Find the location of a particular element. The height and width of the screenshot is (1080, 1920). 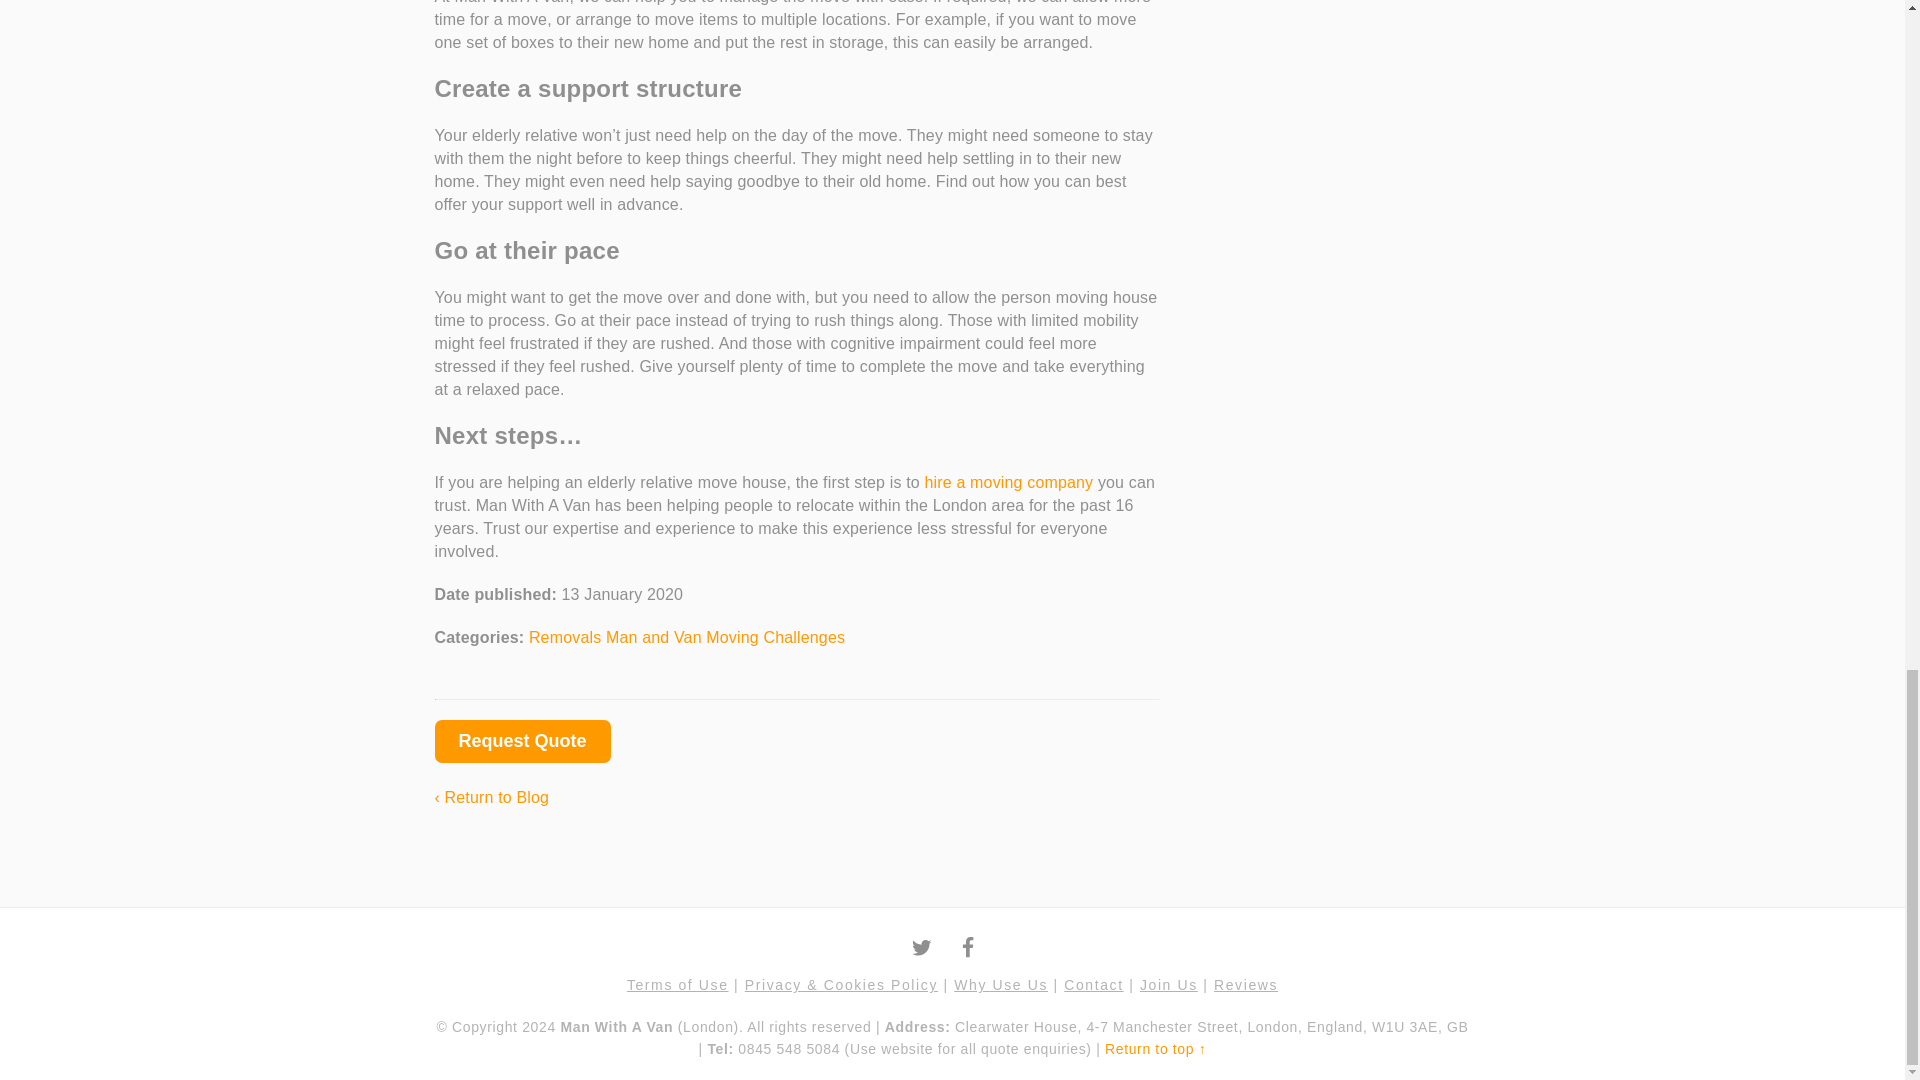

Man and Van is located at coordinates (656, 636).